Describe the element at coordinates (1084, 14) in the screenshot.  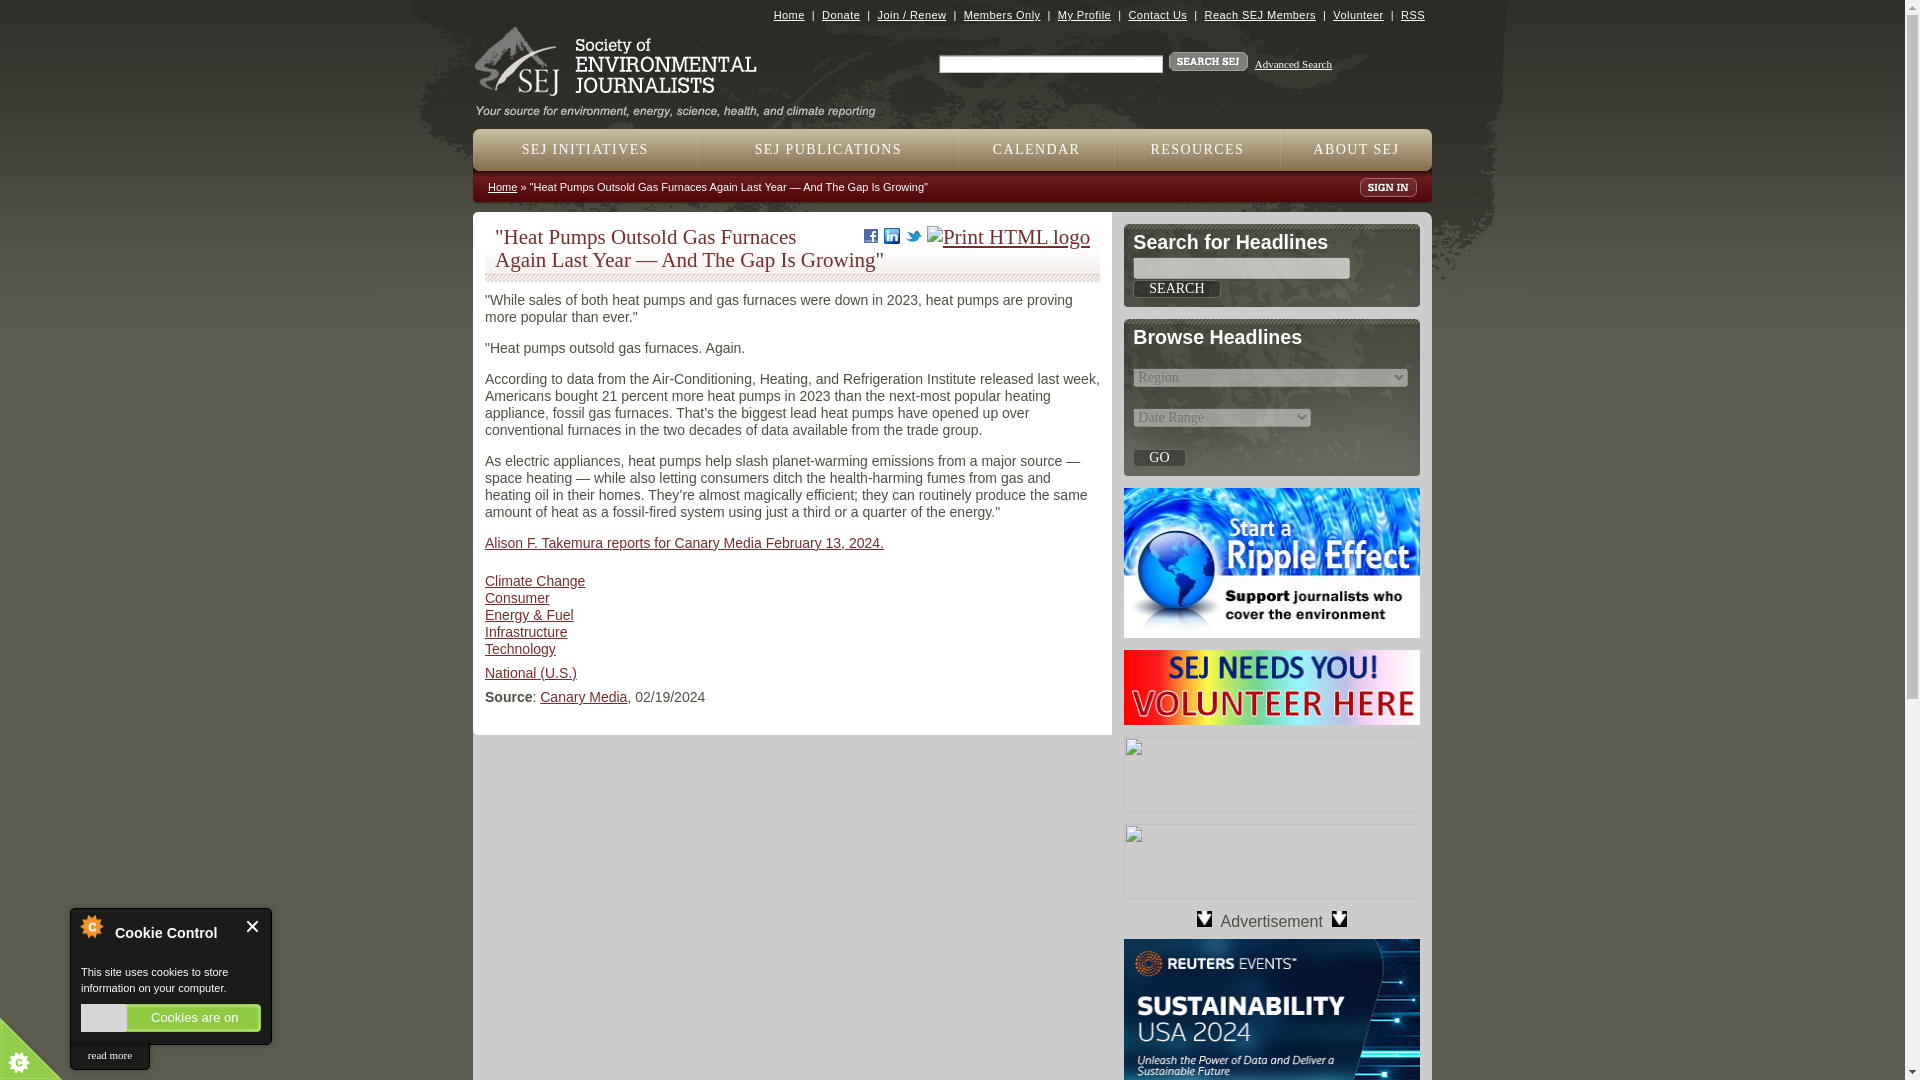
I see `My Profile` at that location.